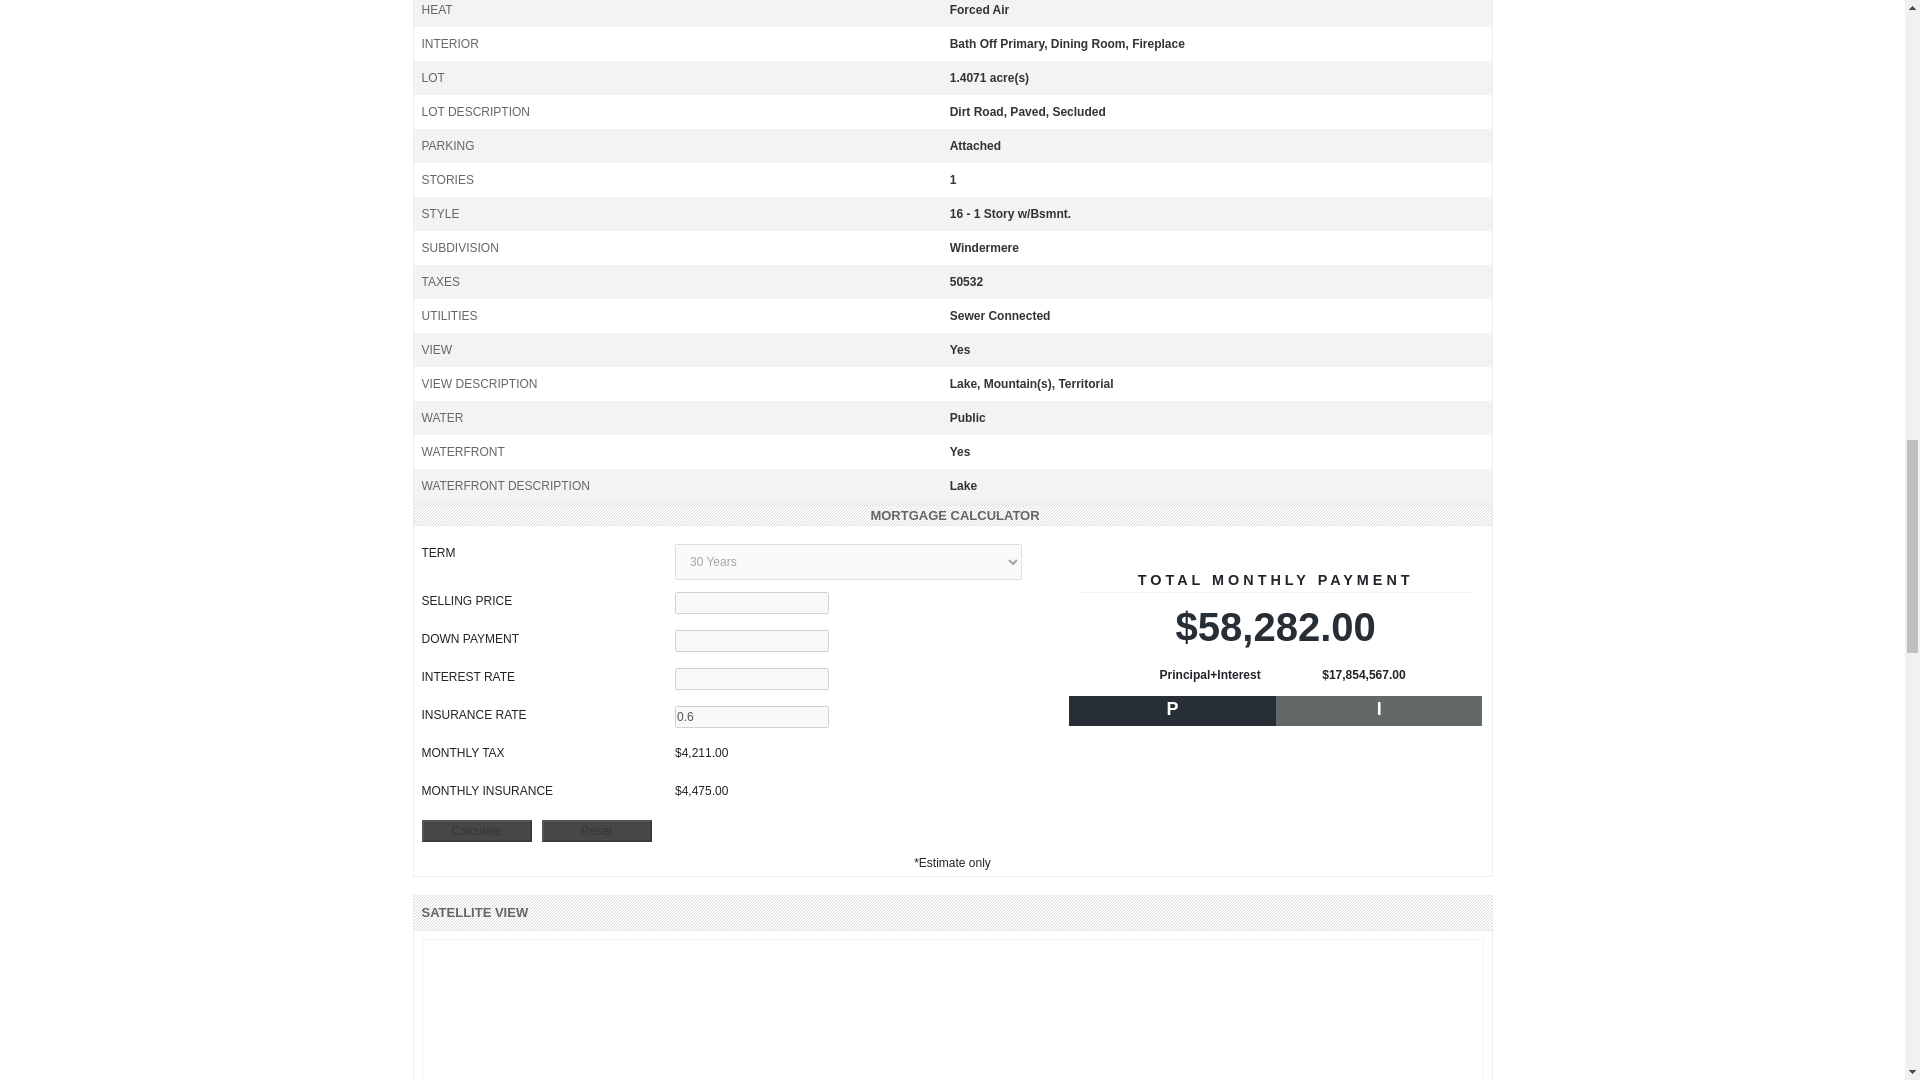 The image size is (1920, 1080). Describe the element at coordinates (752, 716) in the screenshot. I see `0.6` at that location.